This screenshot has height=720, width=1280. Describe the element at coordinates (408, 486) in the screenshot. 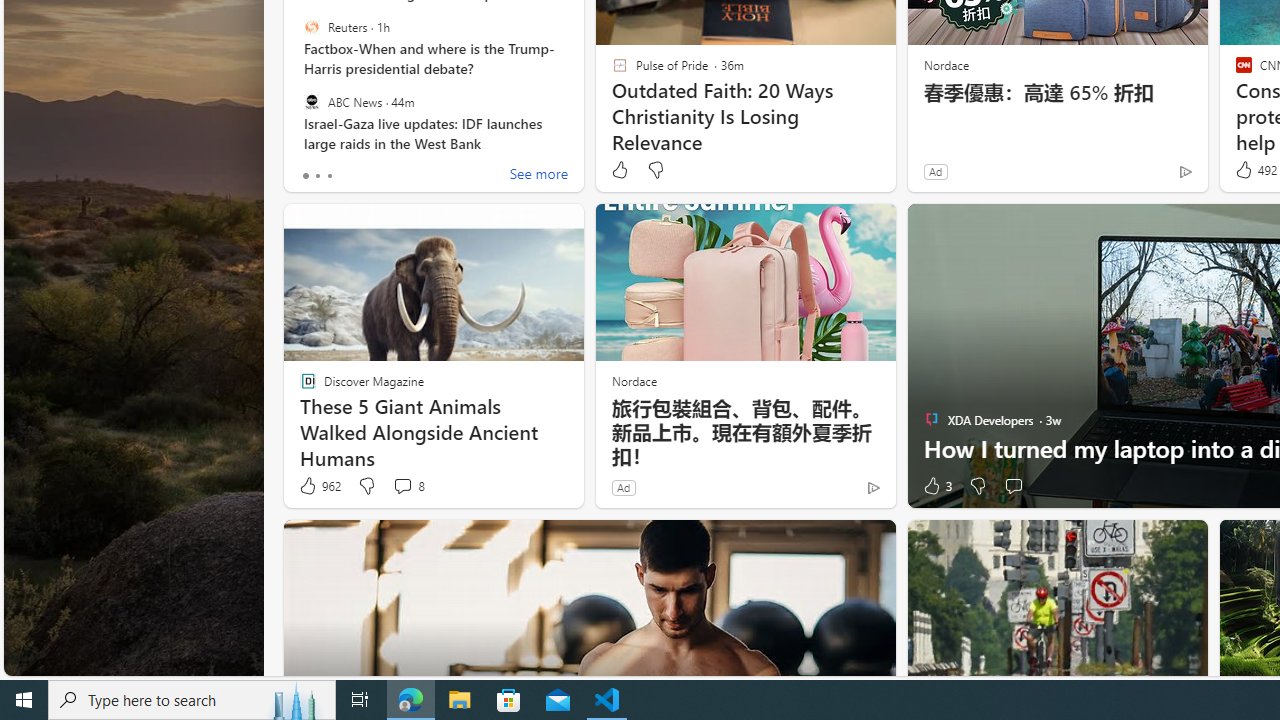

I see `View comments 8 Comment` at that location.